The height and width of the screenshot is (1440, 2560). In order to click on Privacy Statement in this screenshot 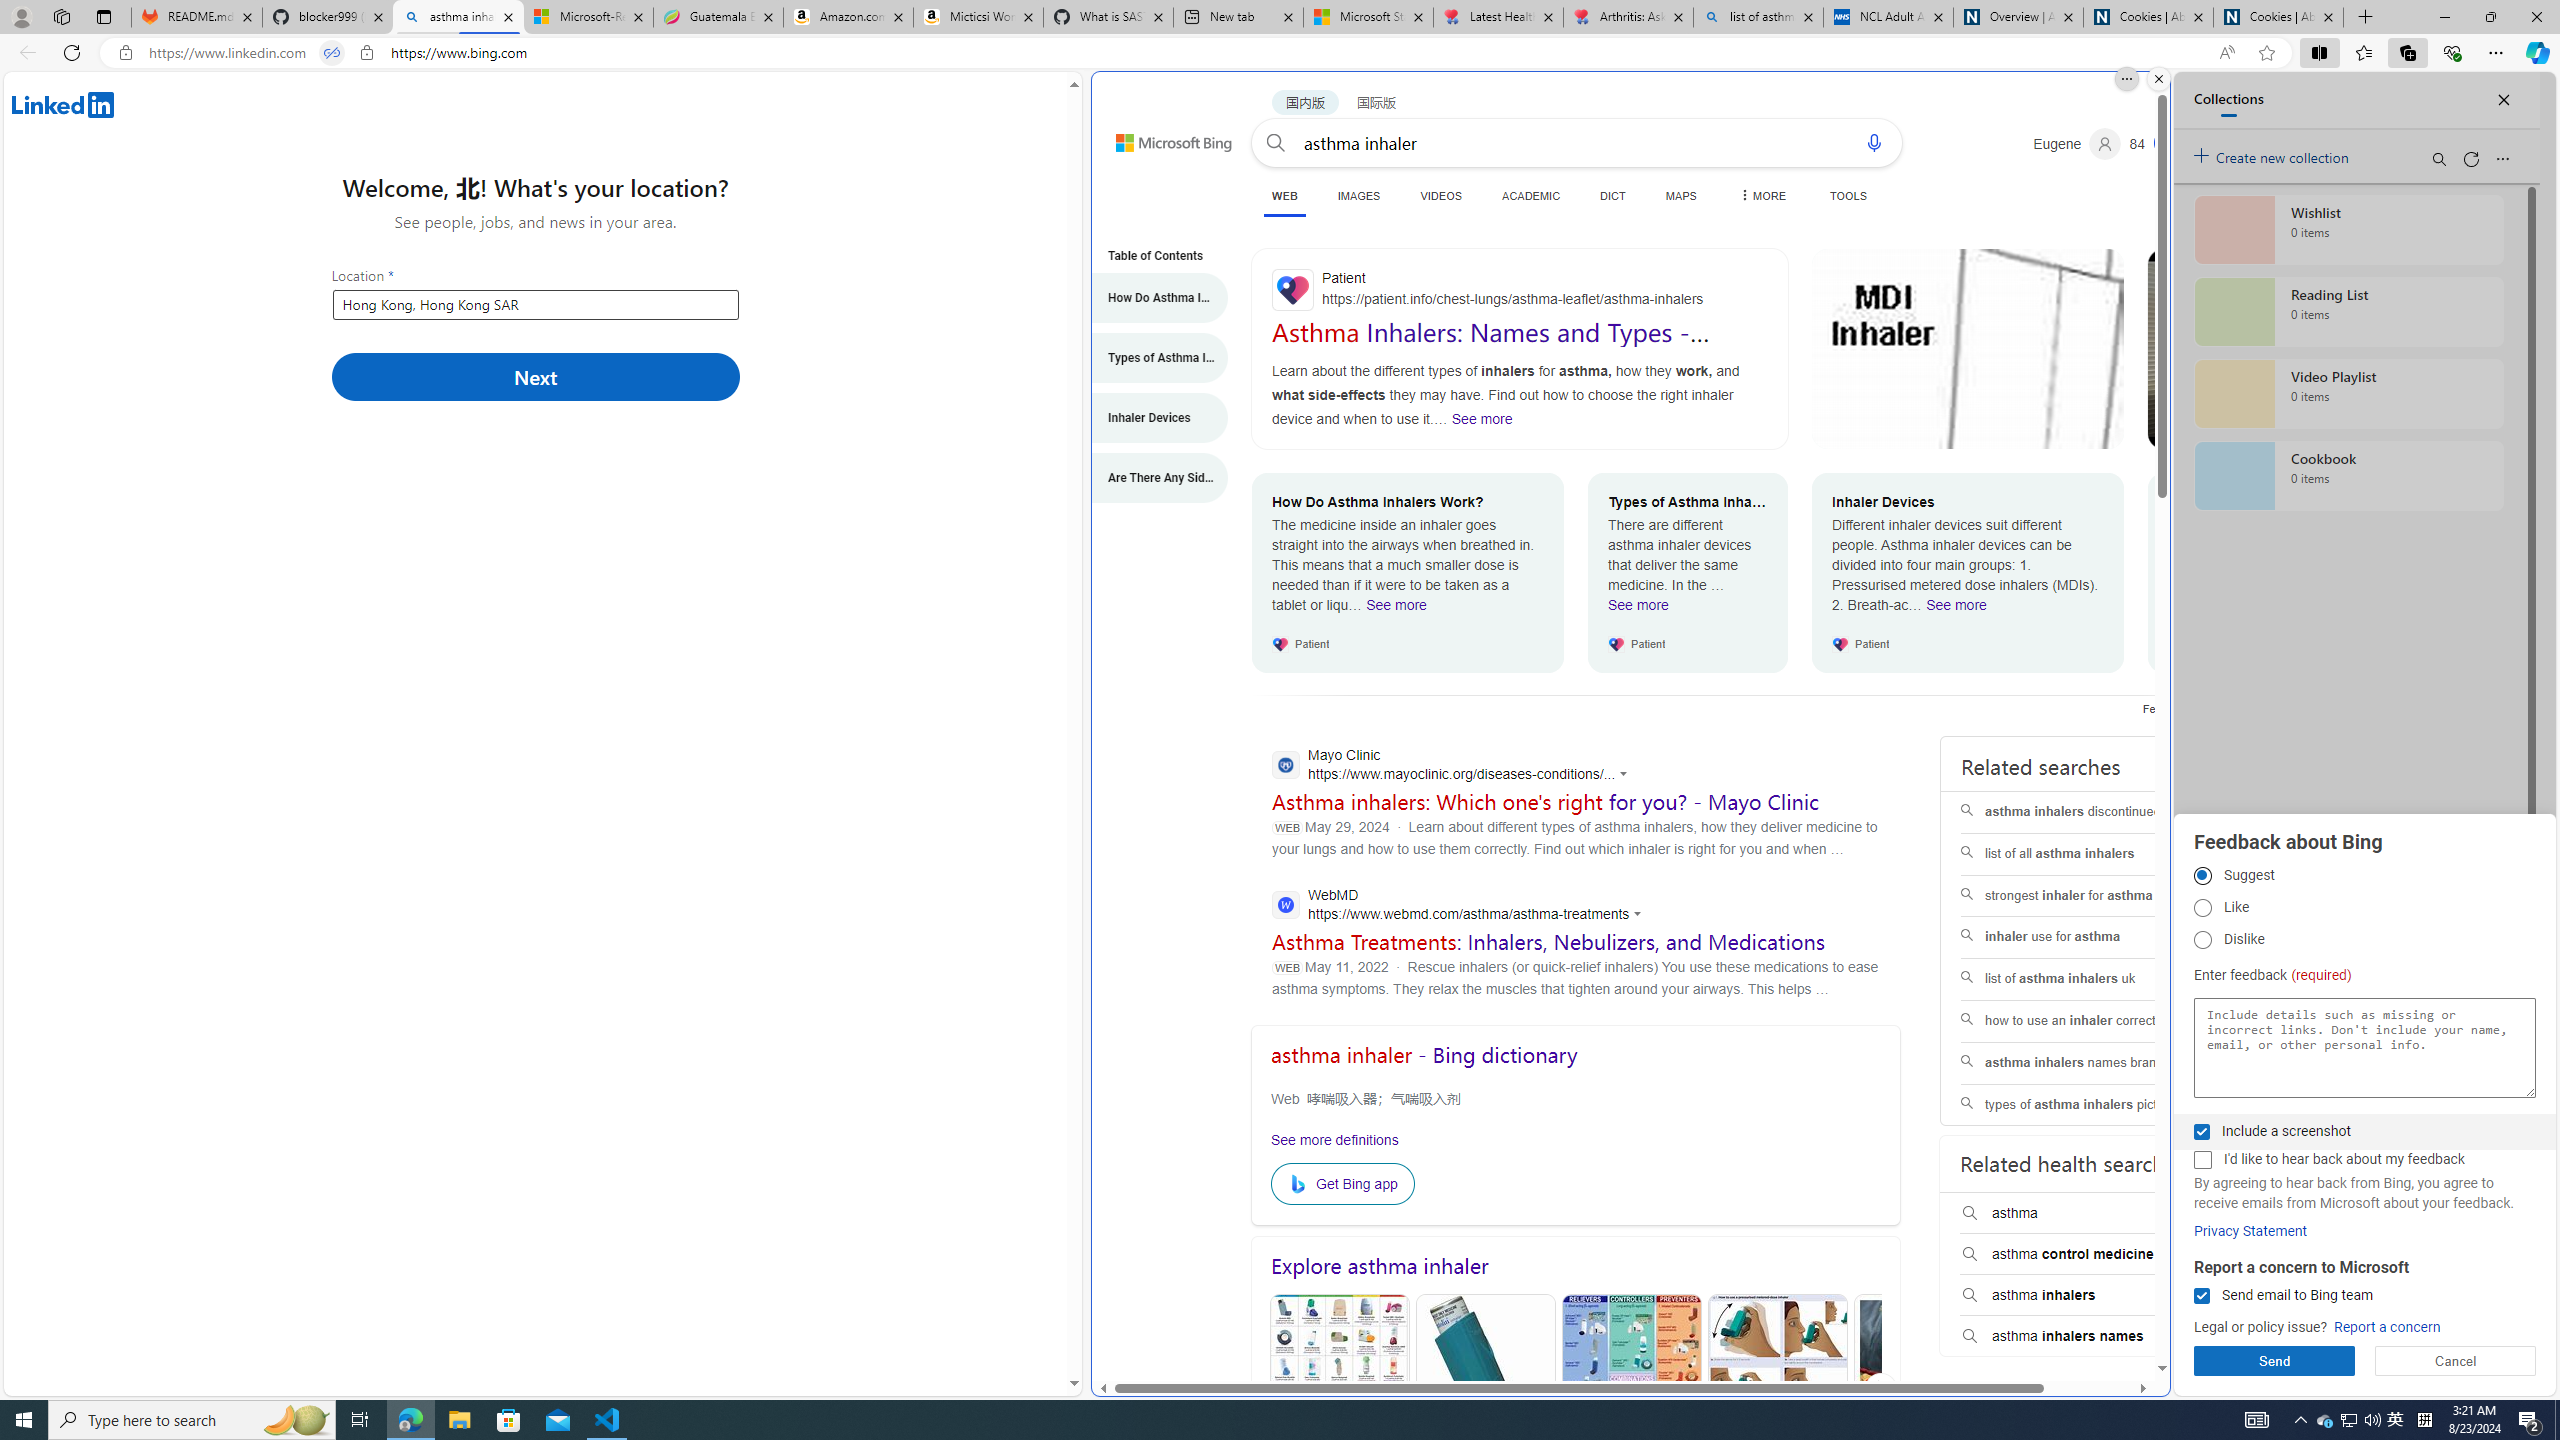, I will do `click(2251, 1230)`.